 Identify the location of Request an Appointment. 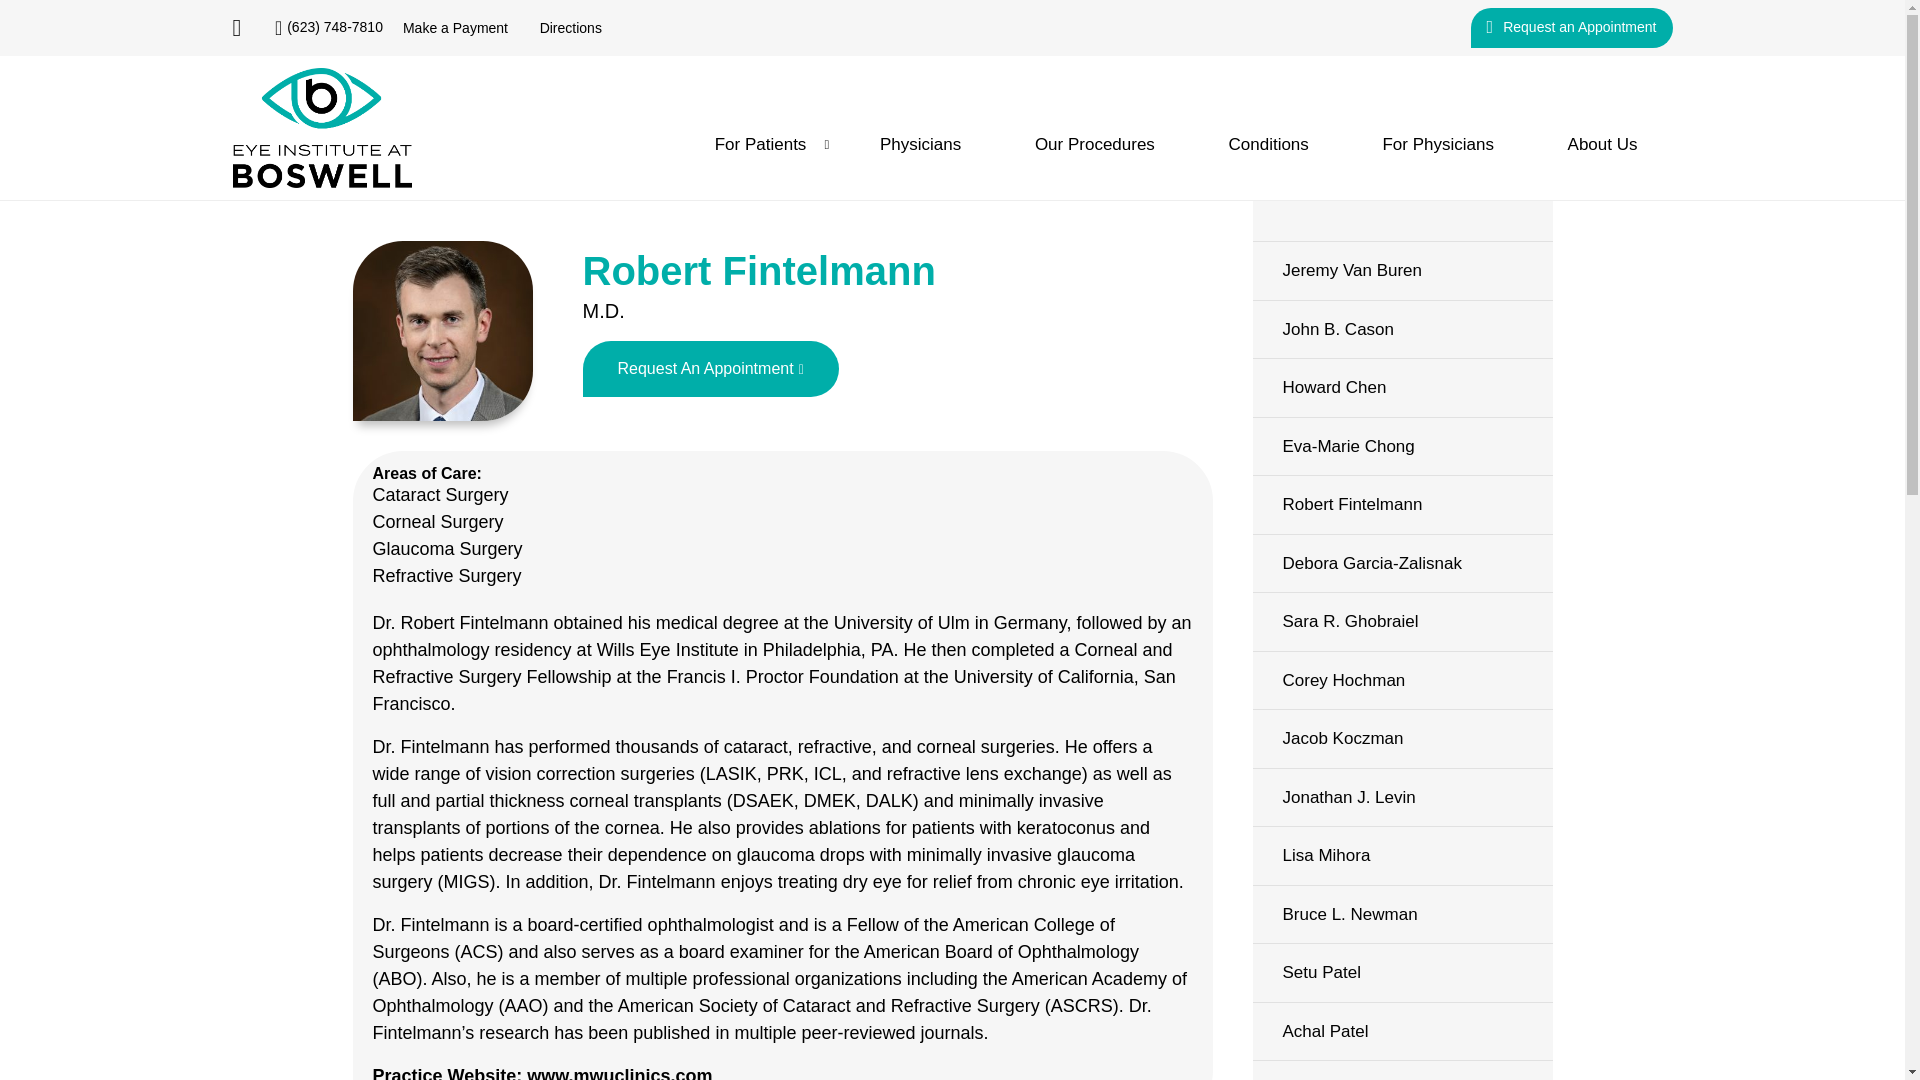
(1571, 27).